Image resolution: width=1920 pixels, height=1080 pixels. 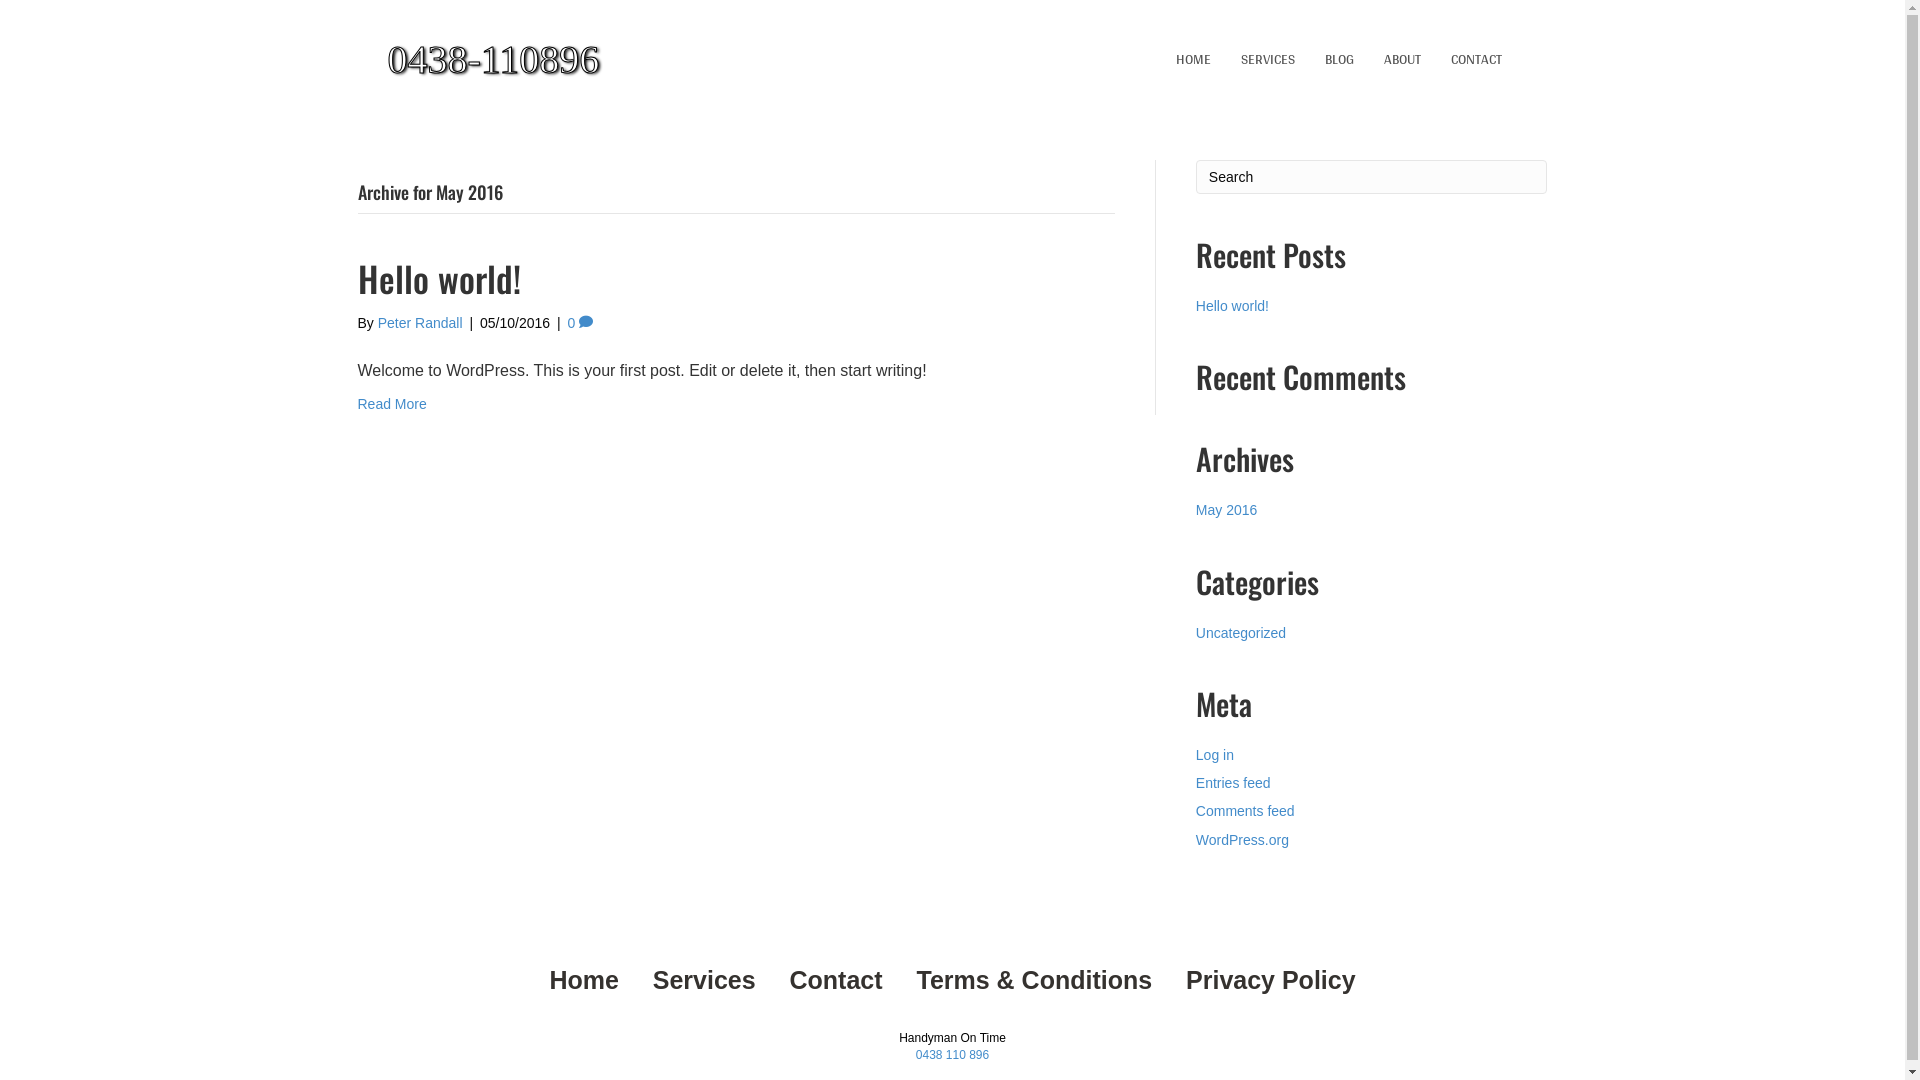 What do you see at coordinates (1232, 306) in the screenshot?
I see `Hello world!` at bounding box center [1232, 306].